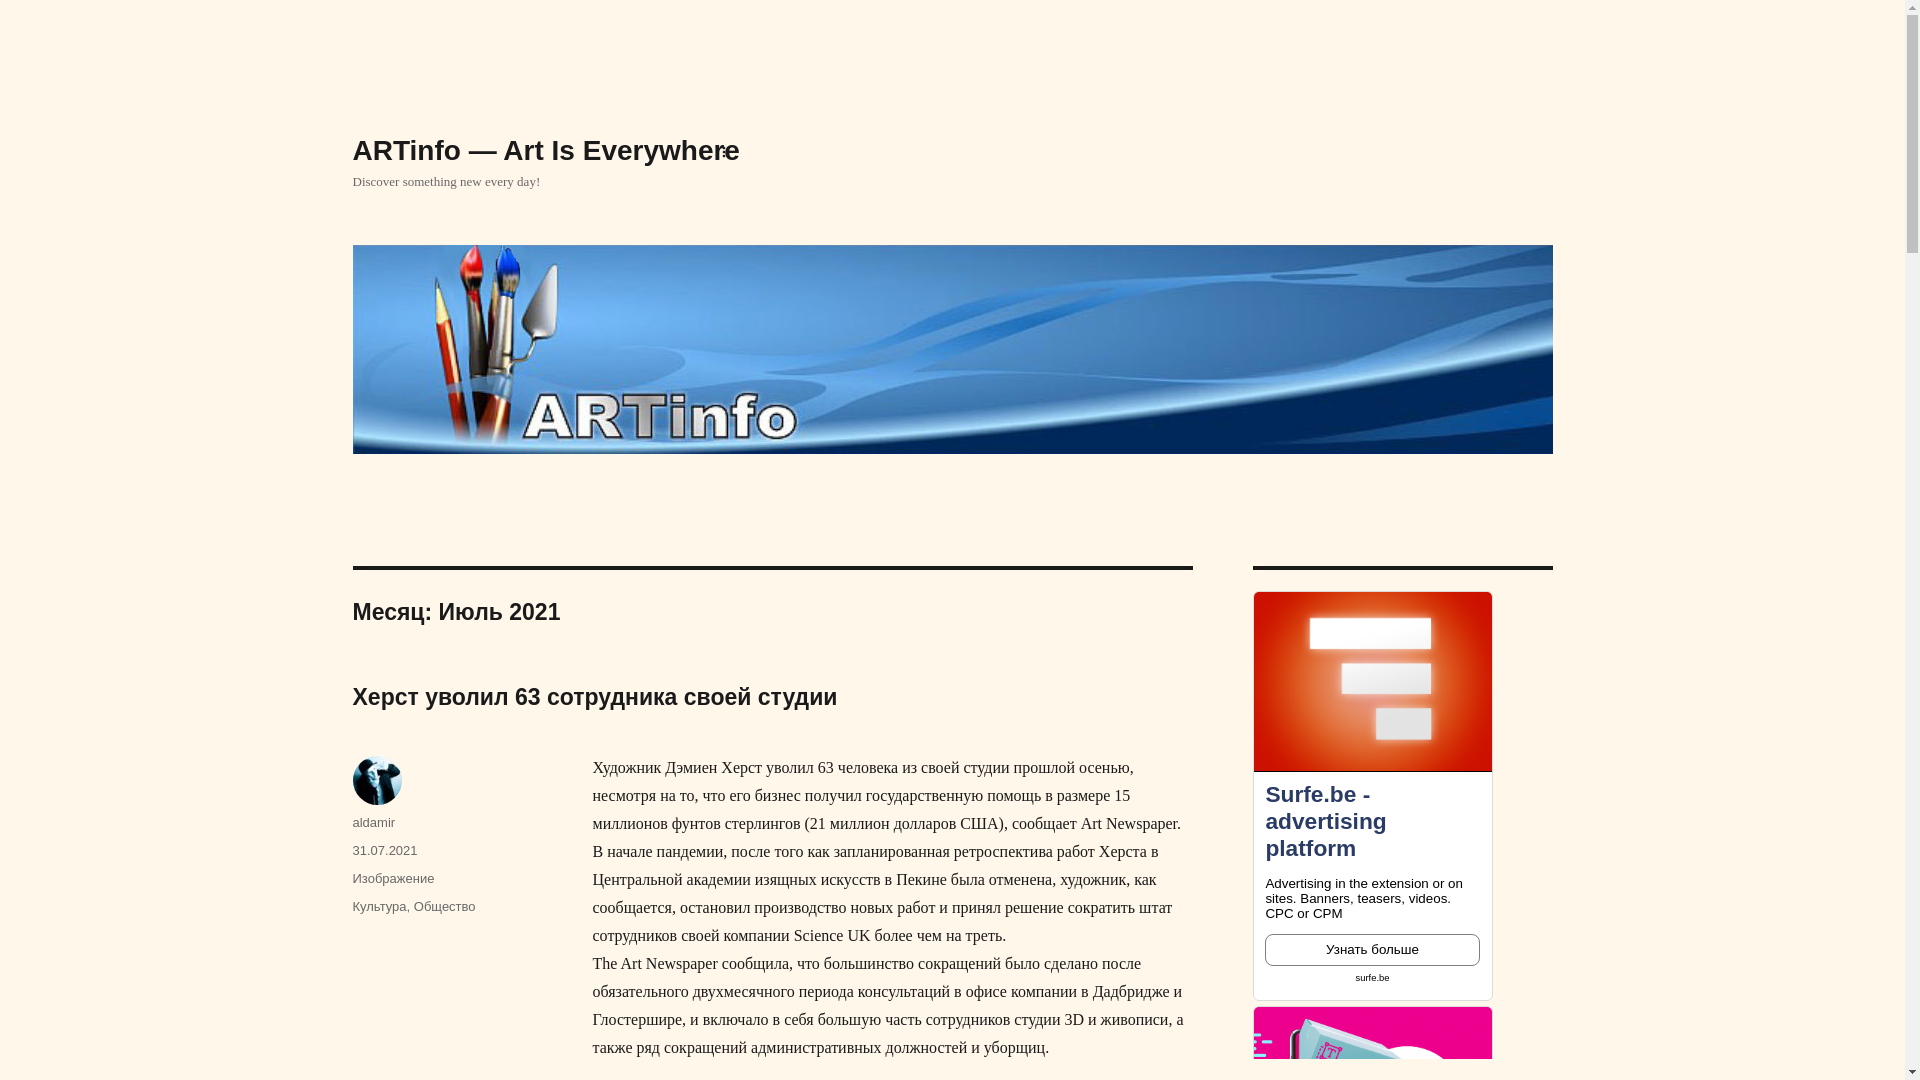 This screenshot has width=1920, height=1080. Describe the element at coordinates (374, 822) in the screenshot. I see `aldamir` at that location.